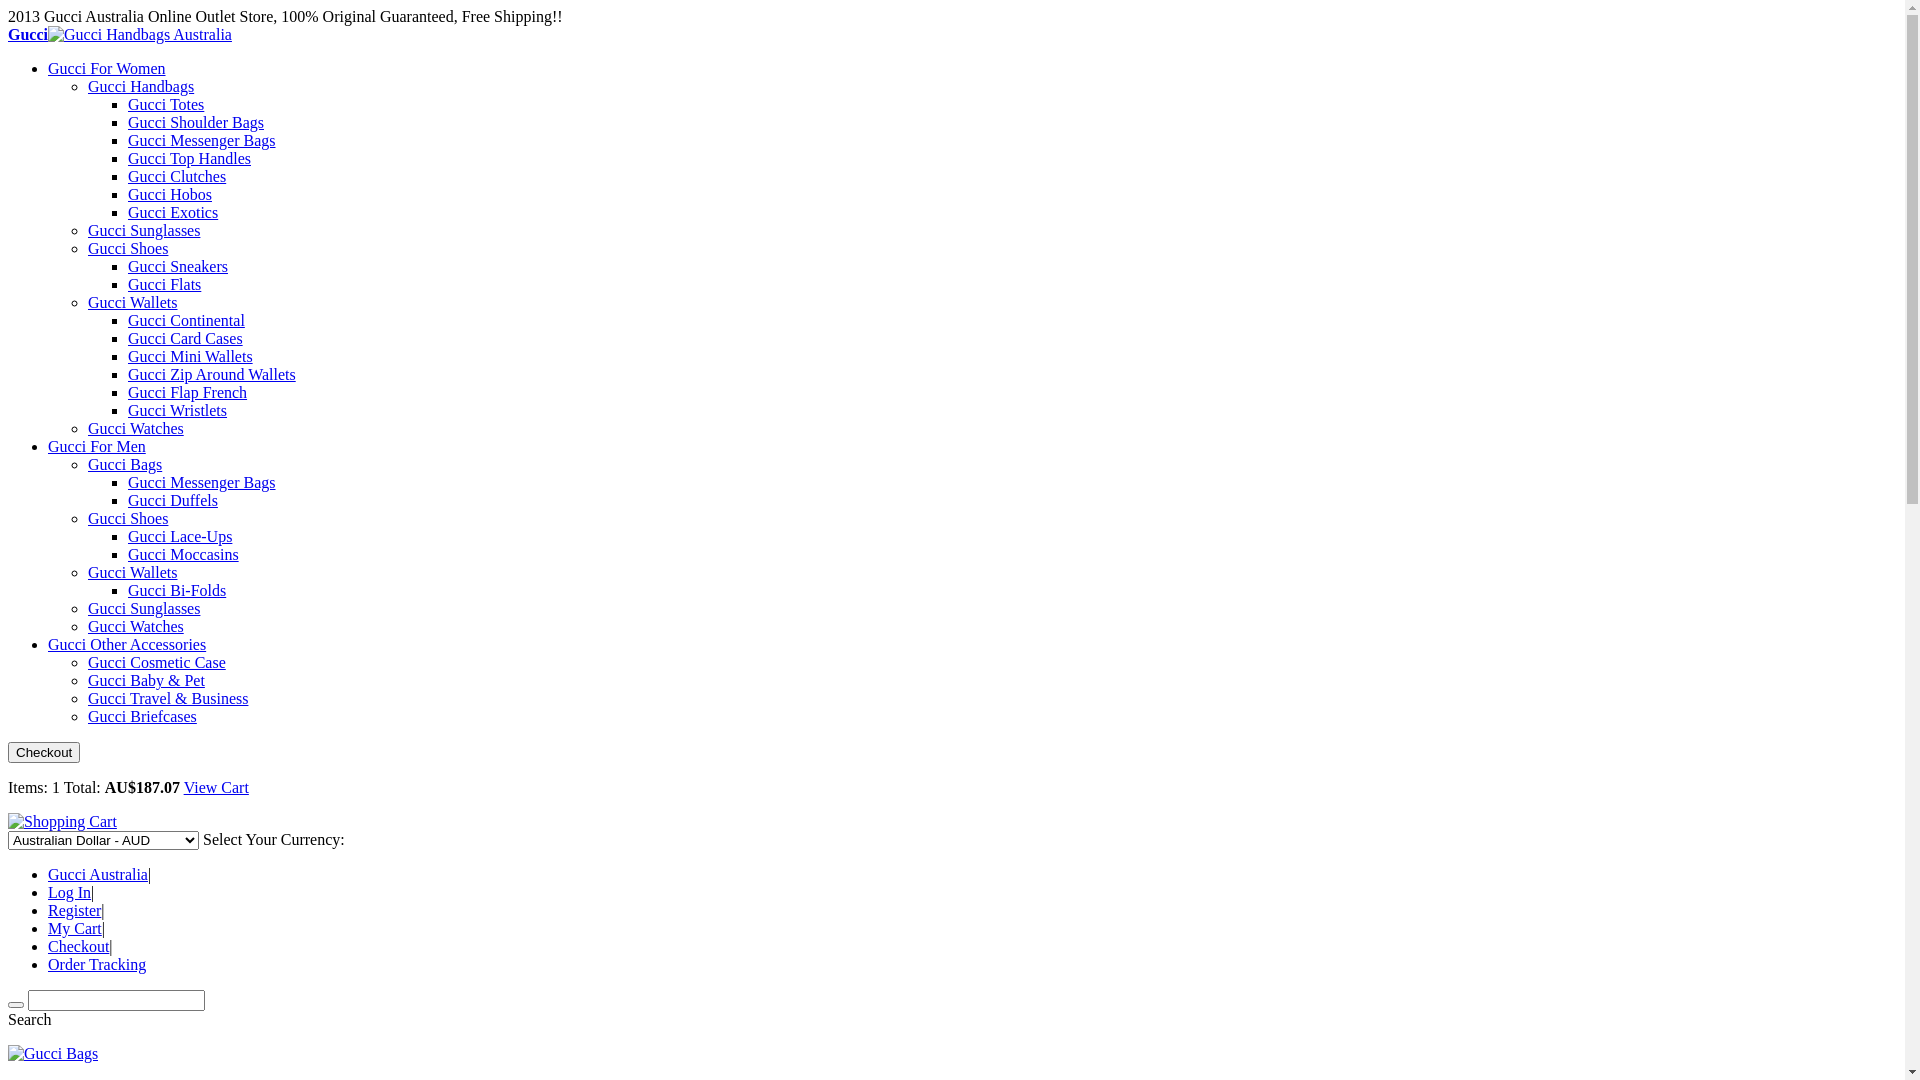 The height and width of the screenshot is (1080, 1920). Describe the element at coordinates (144, 608) in the screenshot. I see `Gucci Sunglasses` at that location.